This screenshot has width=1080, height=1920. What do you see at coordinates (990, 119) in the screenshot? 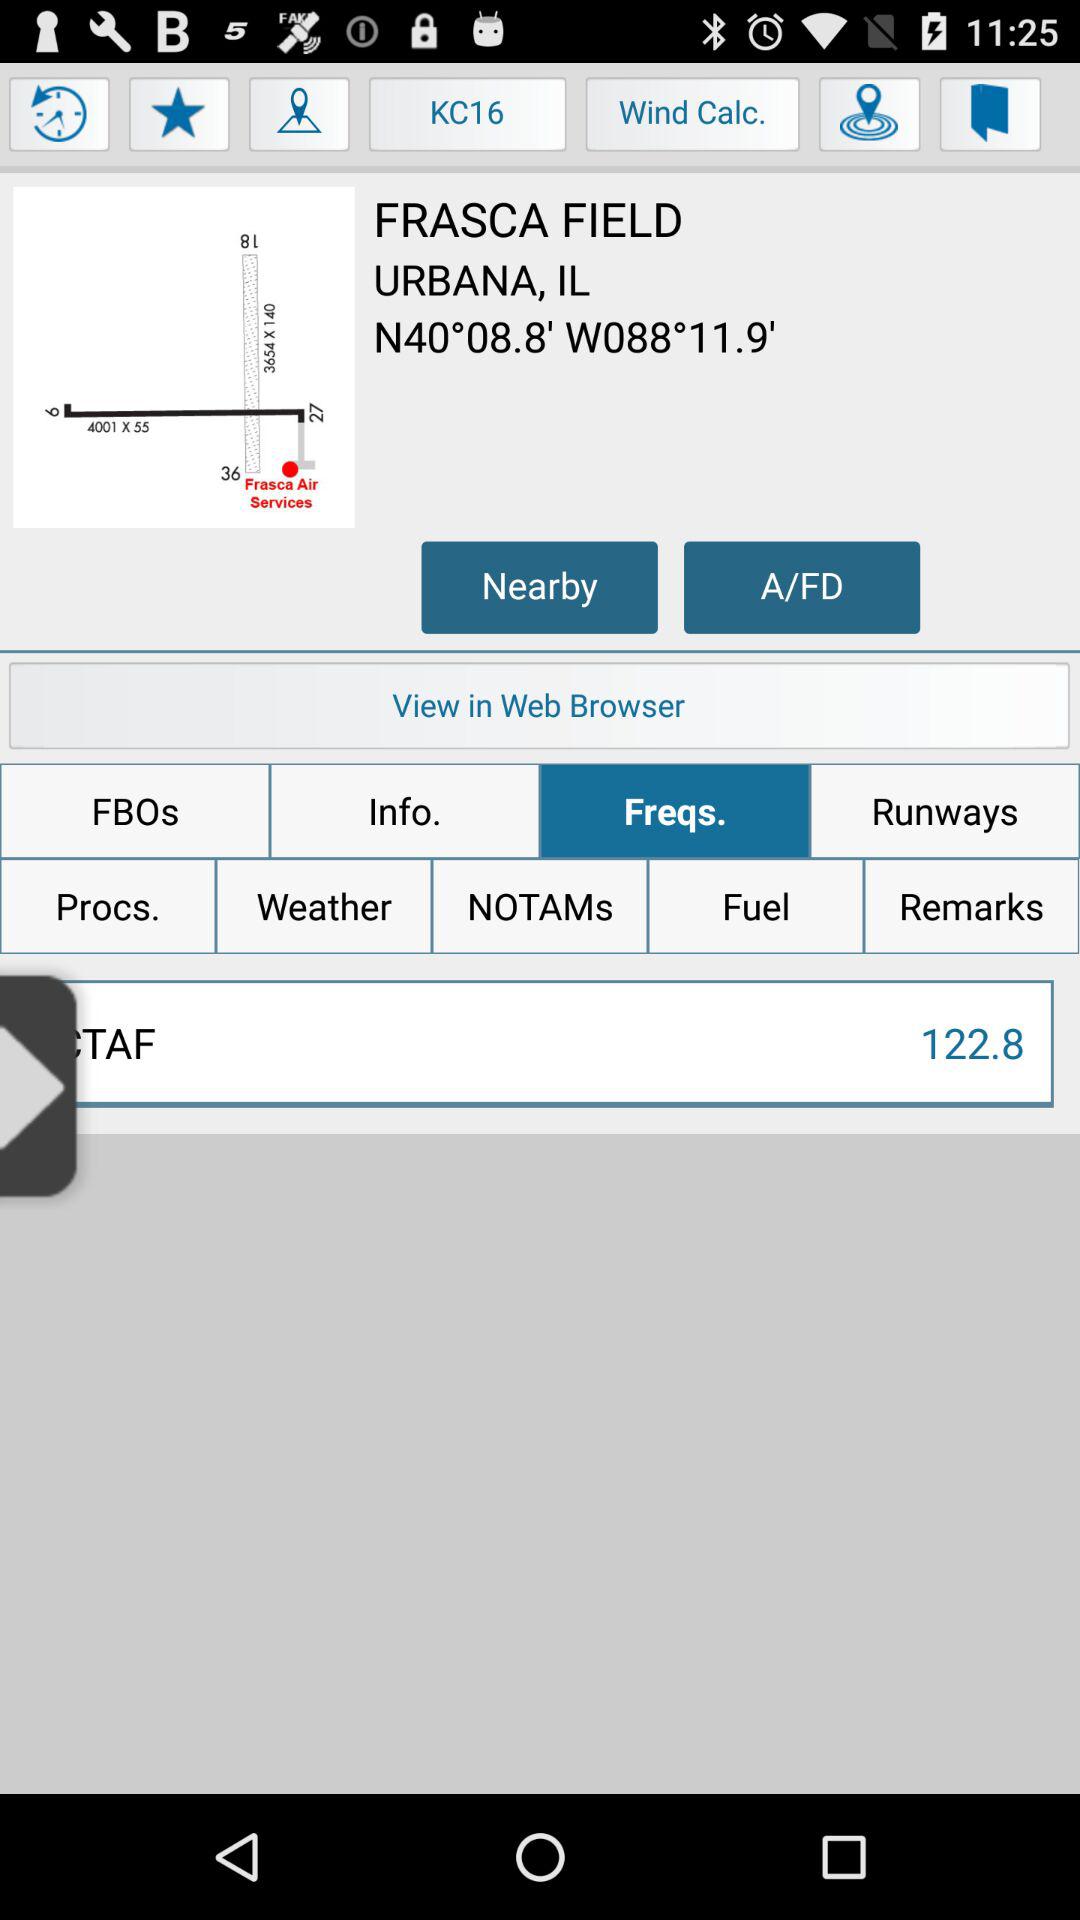
I see `send a message` at bounding box center [990, 119].